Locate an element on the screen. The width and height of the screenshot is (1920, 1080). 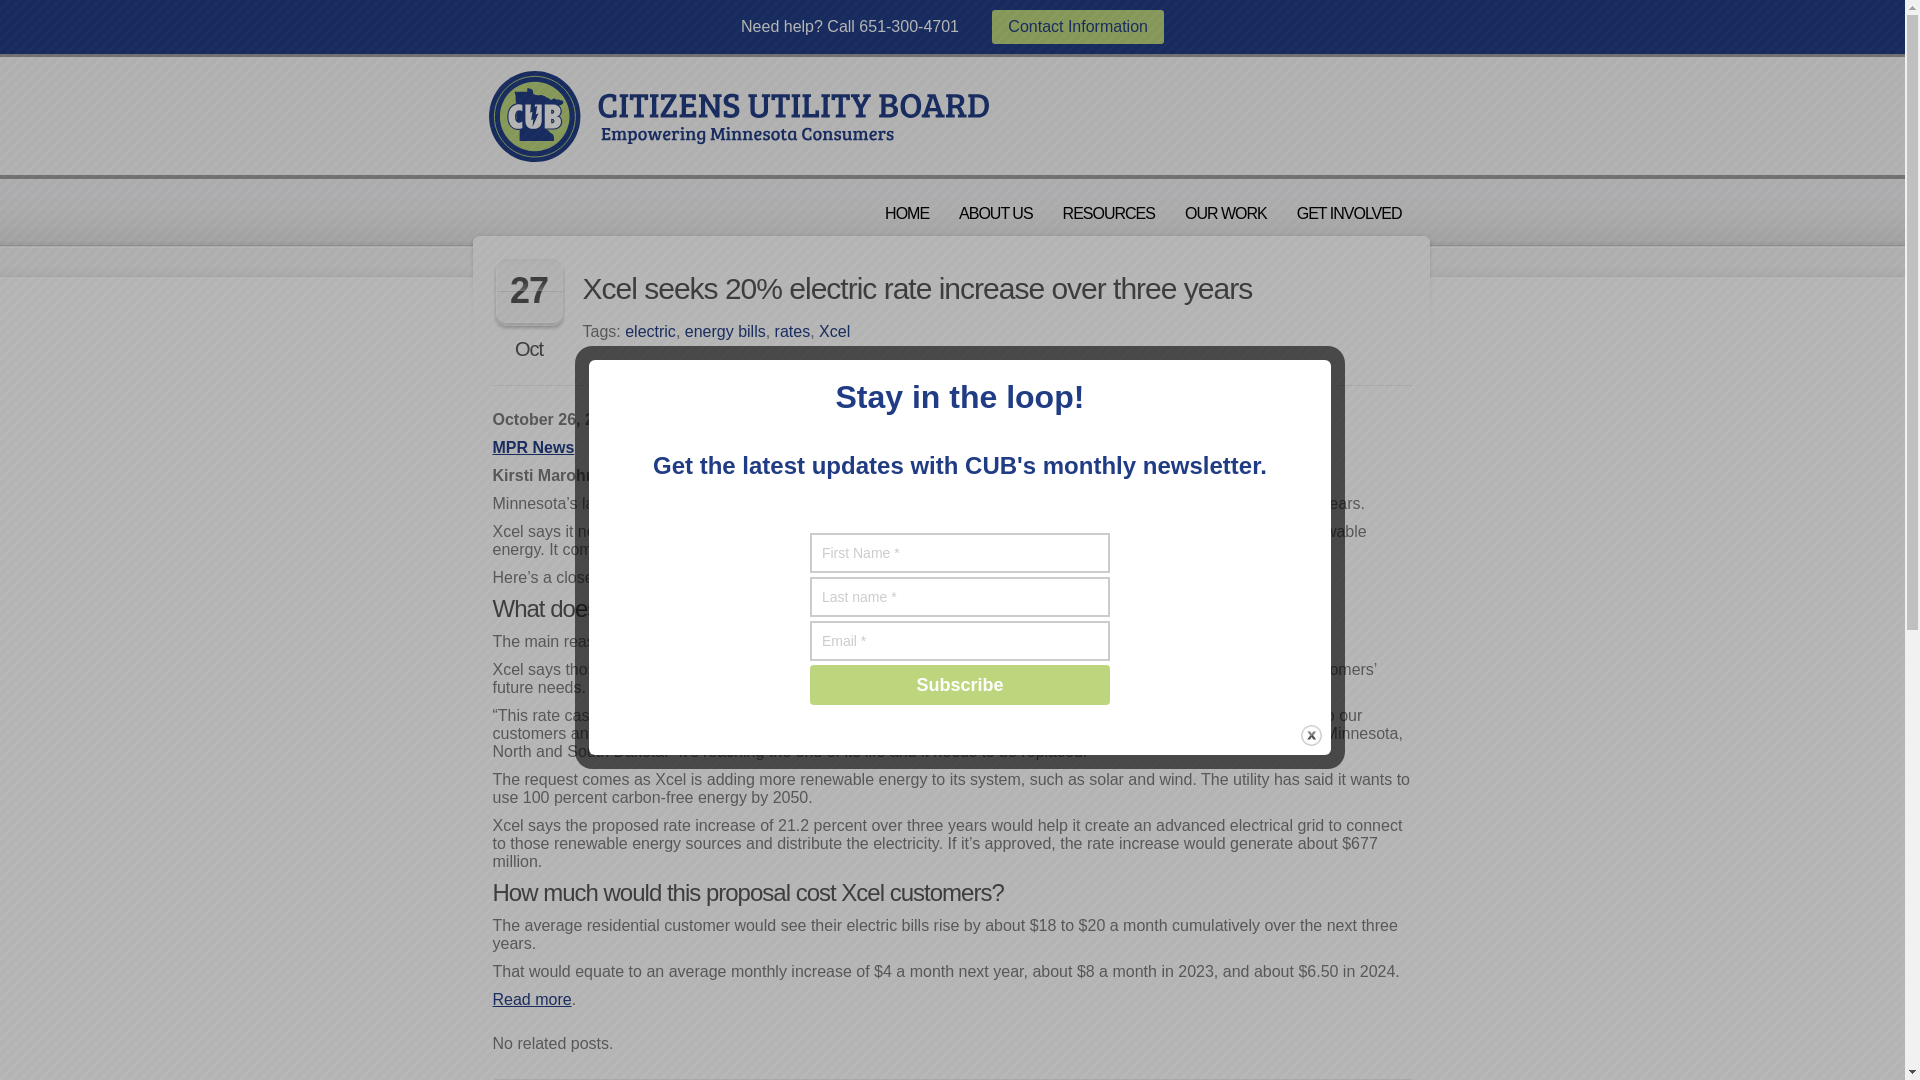
Contact Information is located at coordinates (1078, 26).